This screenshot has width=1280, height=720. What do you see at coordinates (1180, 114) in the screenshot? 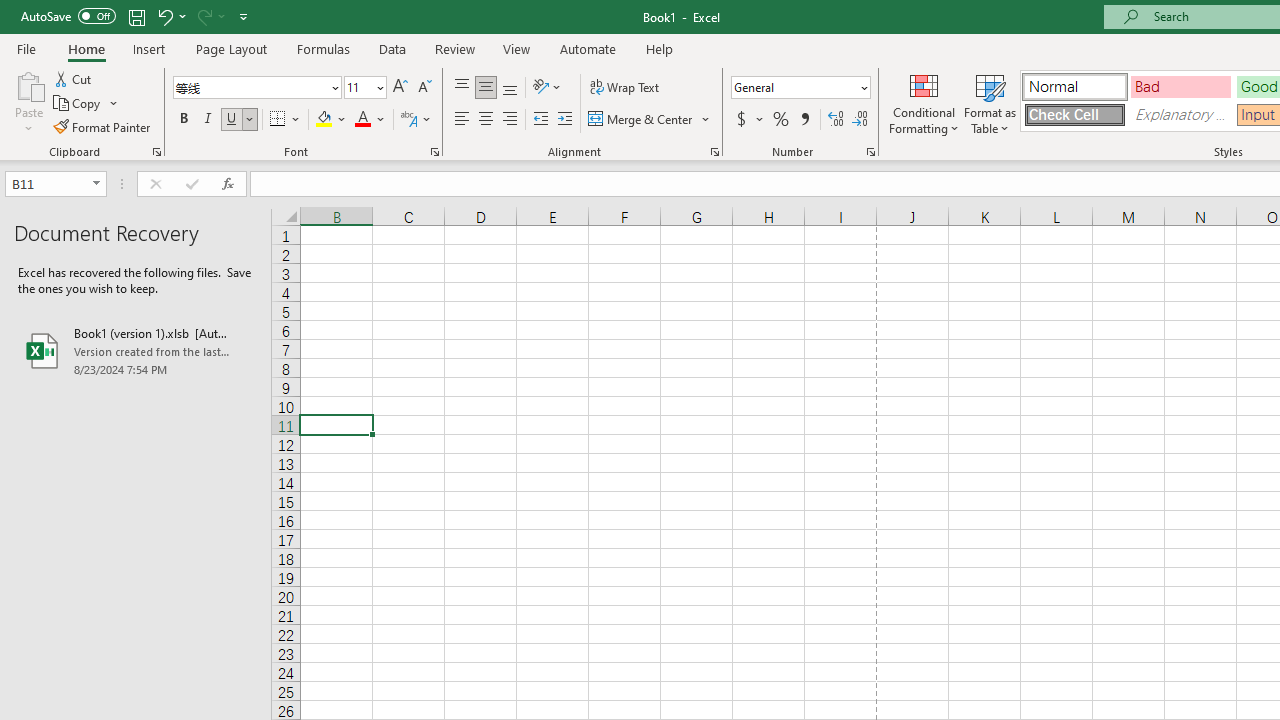
I see `Explanatory Text` at bounding box center [1180, 114].